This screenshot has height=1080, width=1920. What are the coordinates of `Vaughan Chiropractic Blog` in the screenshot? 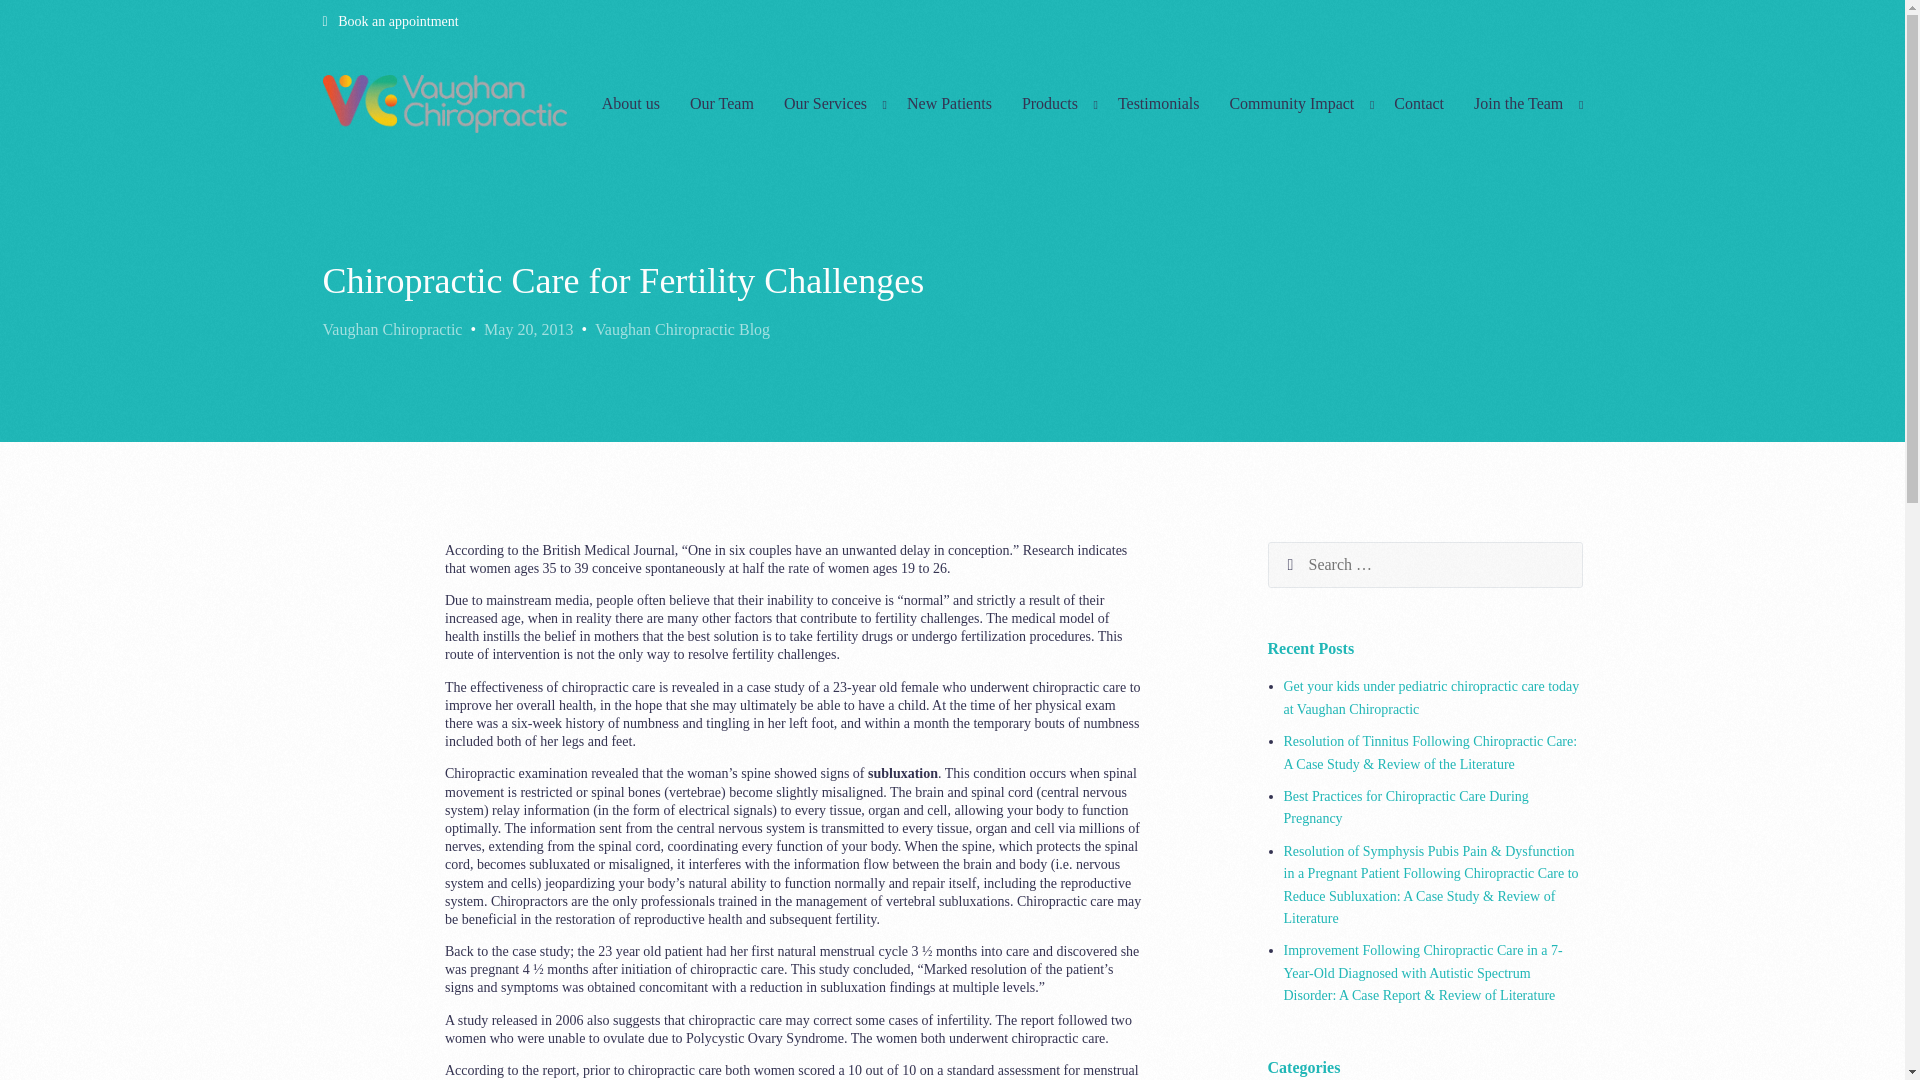 It's located at (682, 349).